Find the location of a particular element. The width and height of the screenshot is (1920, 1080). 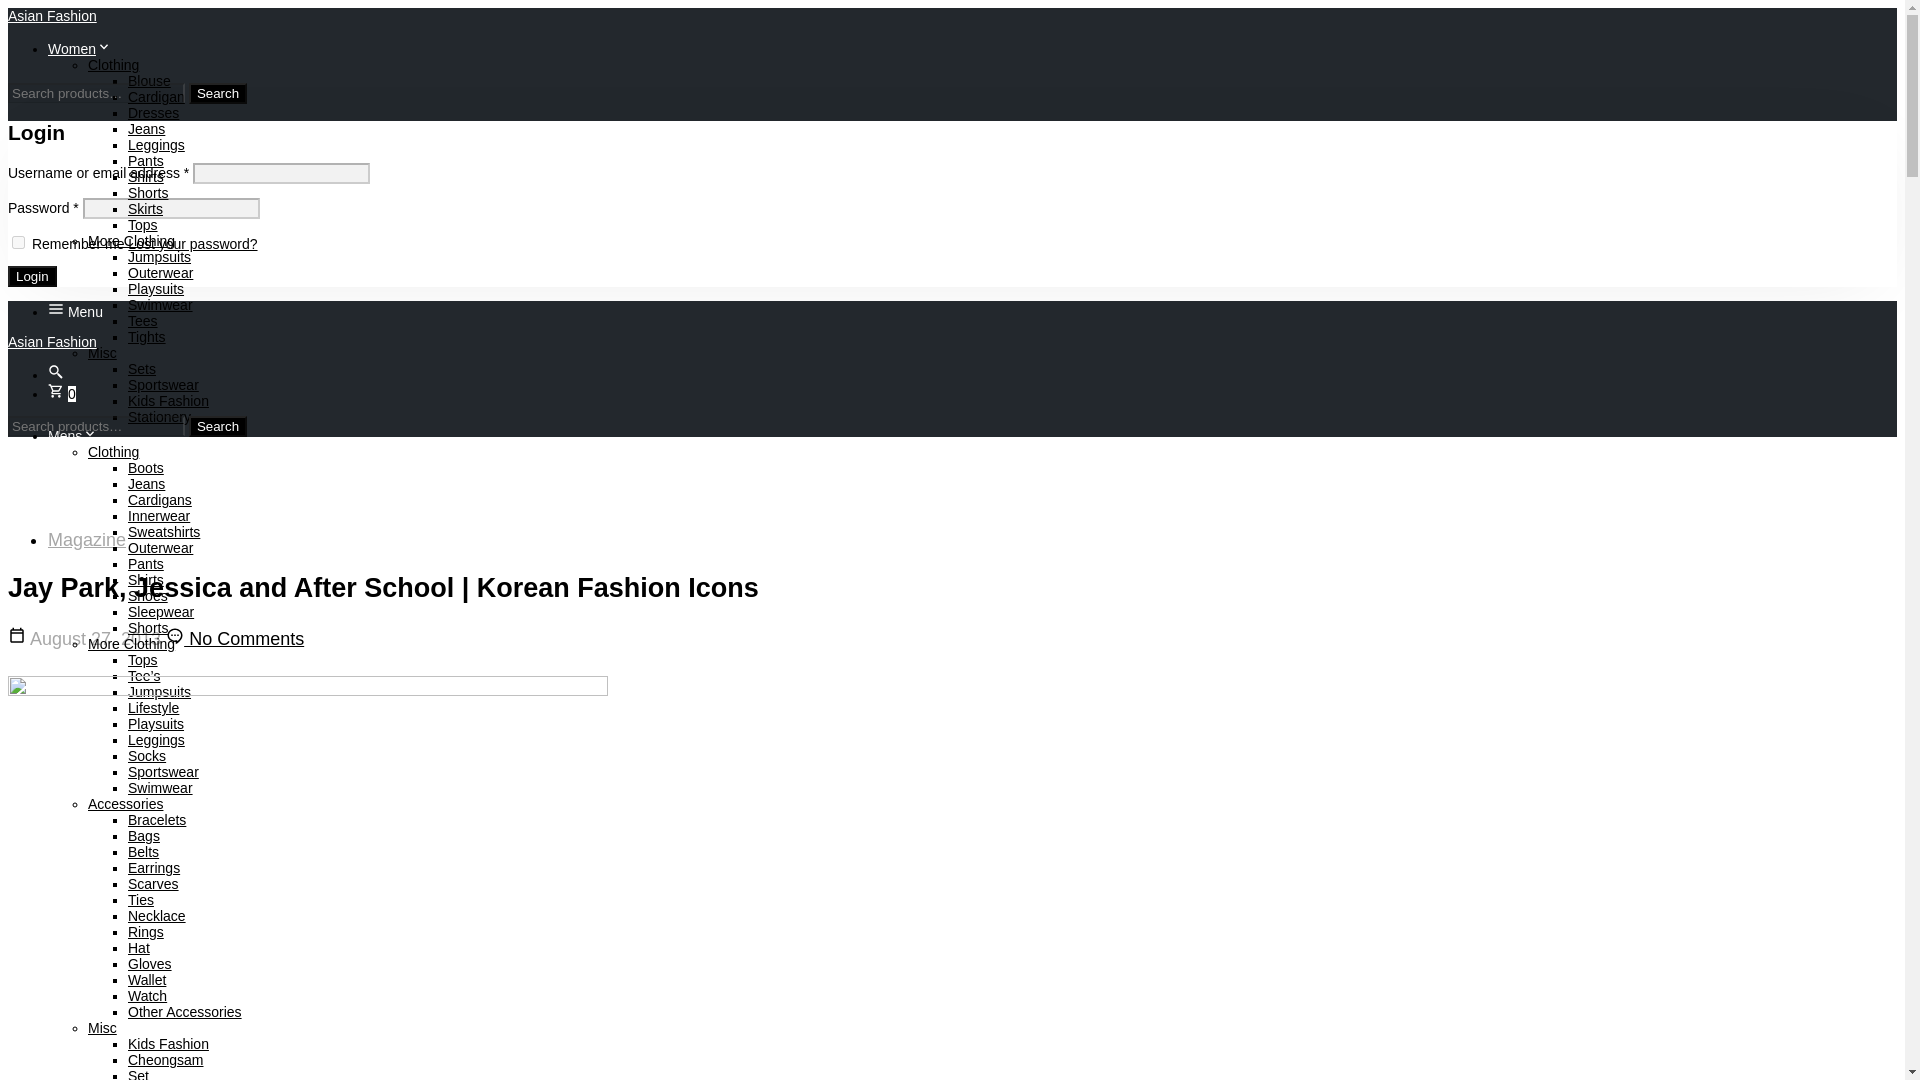

Asian Fashion is located at coordinates (52, 15).